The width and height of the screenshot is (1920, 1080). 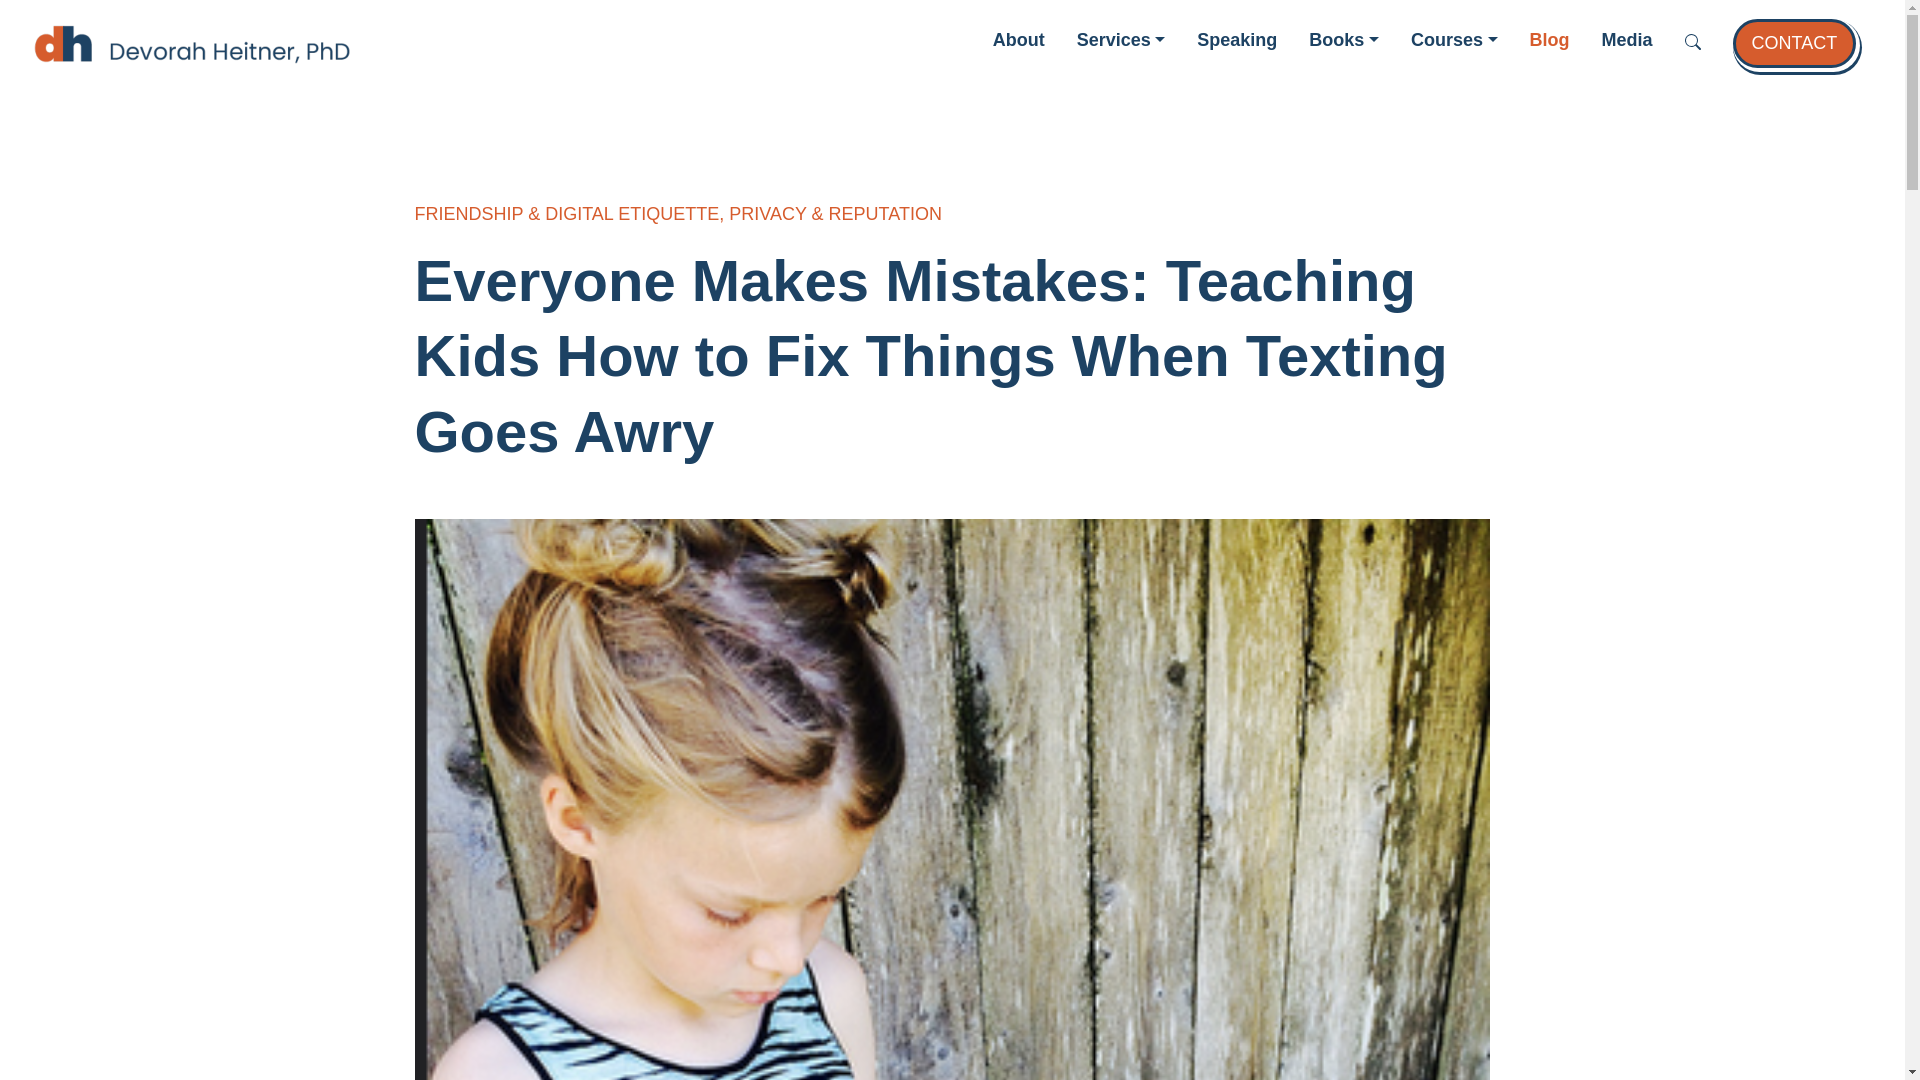 I want to click on About, so click(x=1018, y=40).